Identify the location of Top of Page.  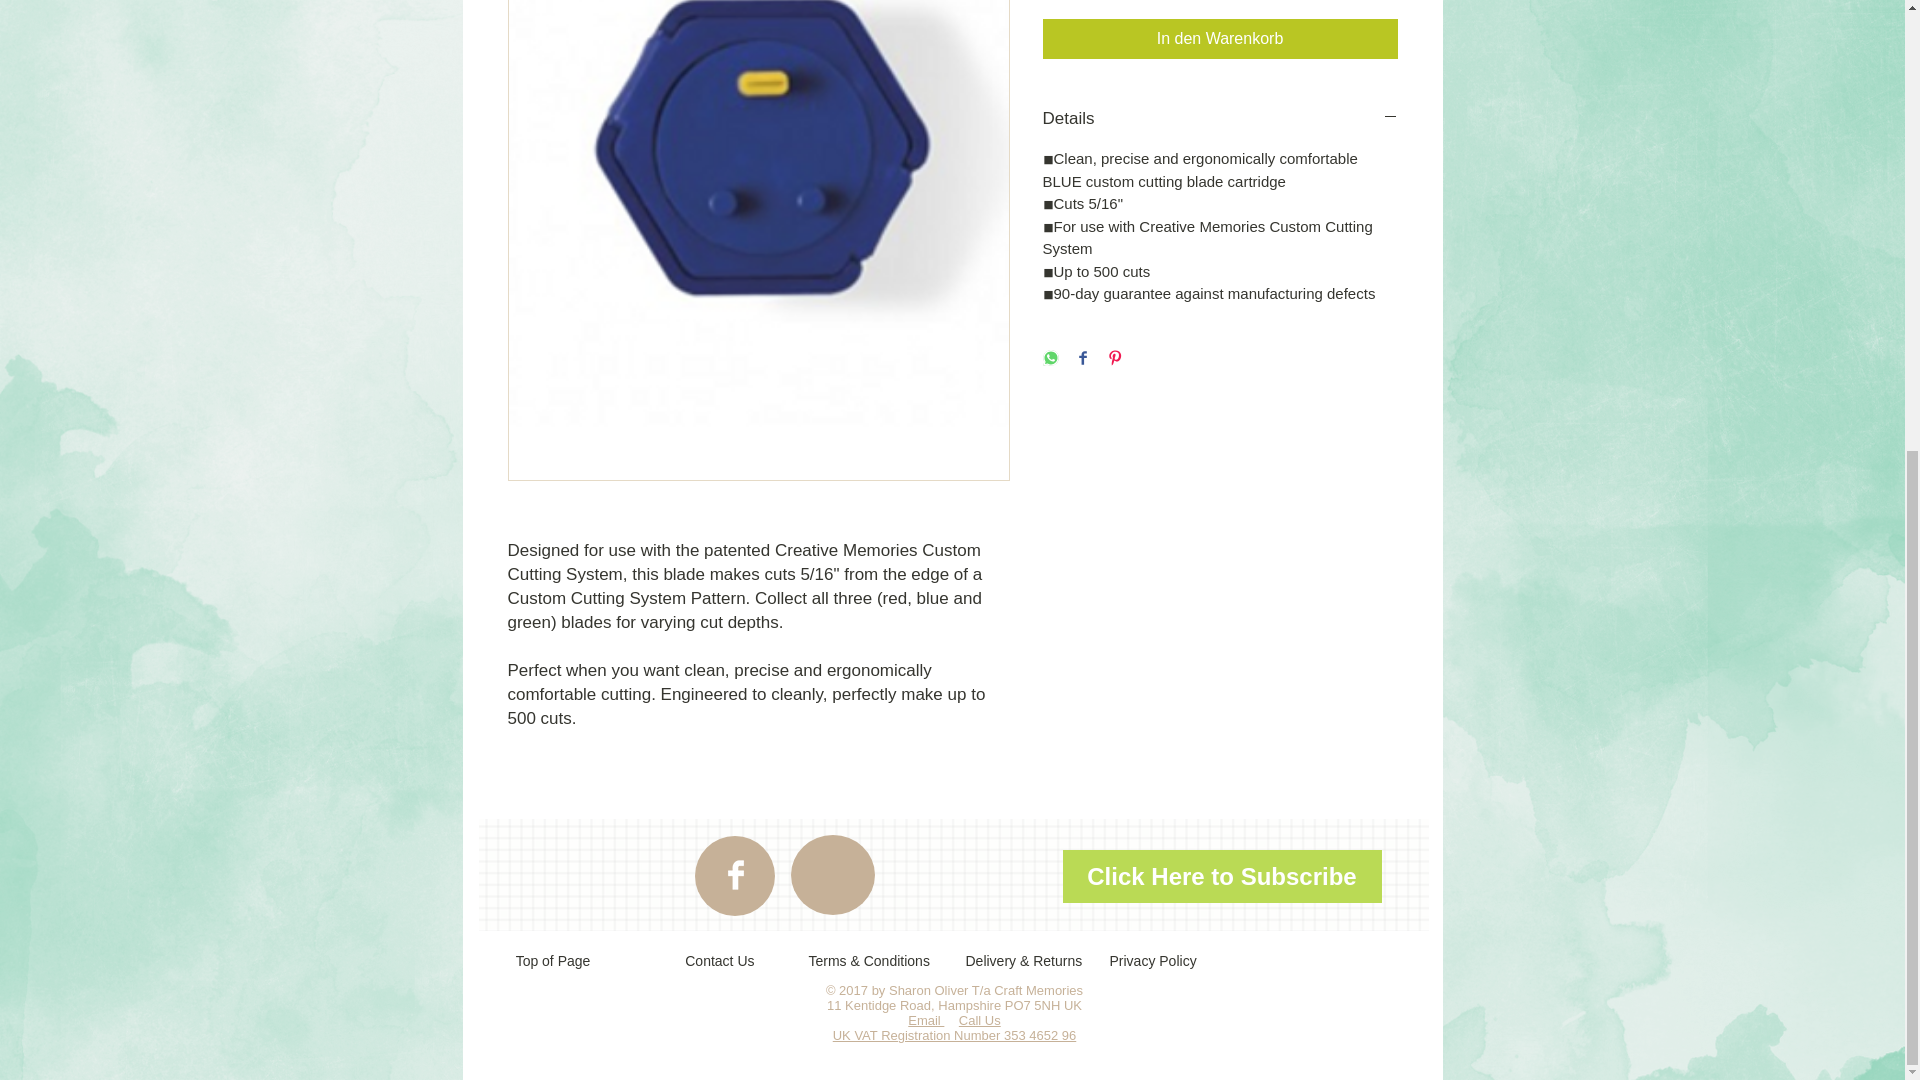
(552, 960).